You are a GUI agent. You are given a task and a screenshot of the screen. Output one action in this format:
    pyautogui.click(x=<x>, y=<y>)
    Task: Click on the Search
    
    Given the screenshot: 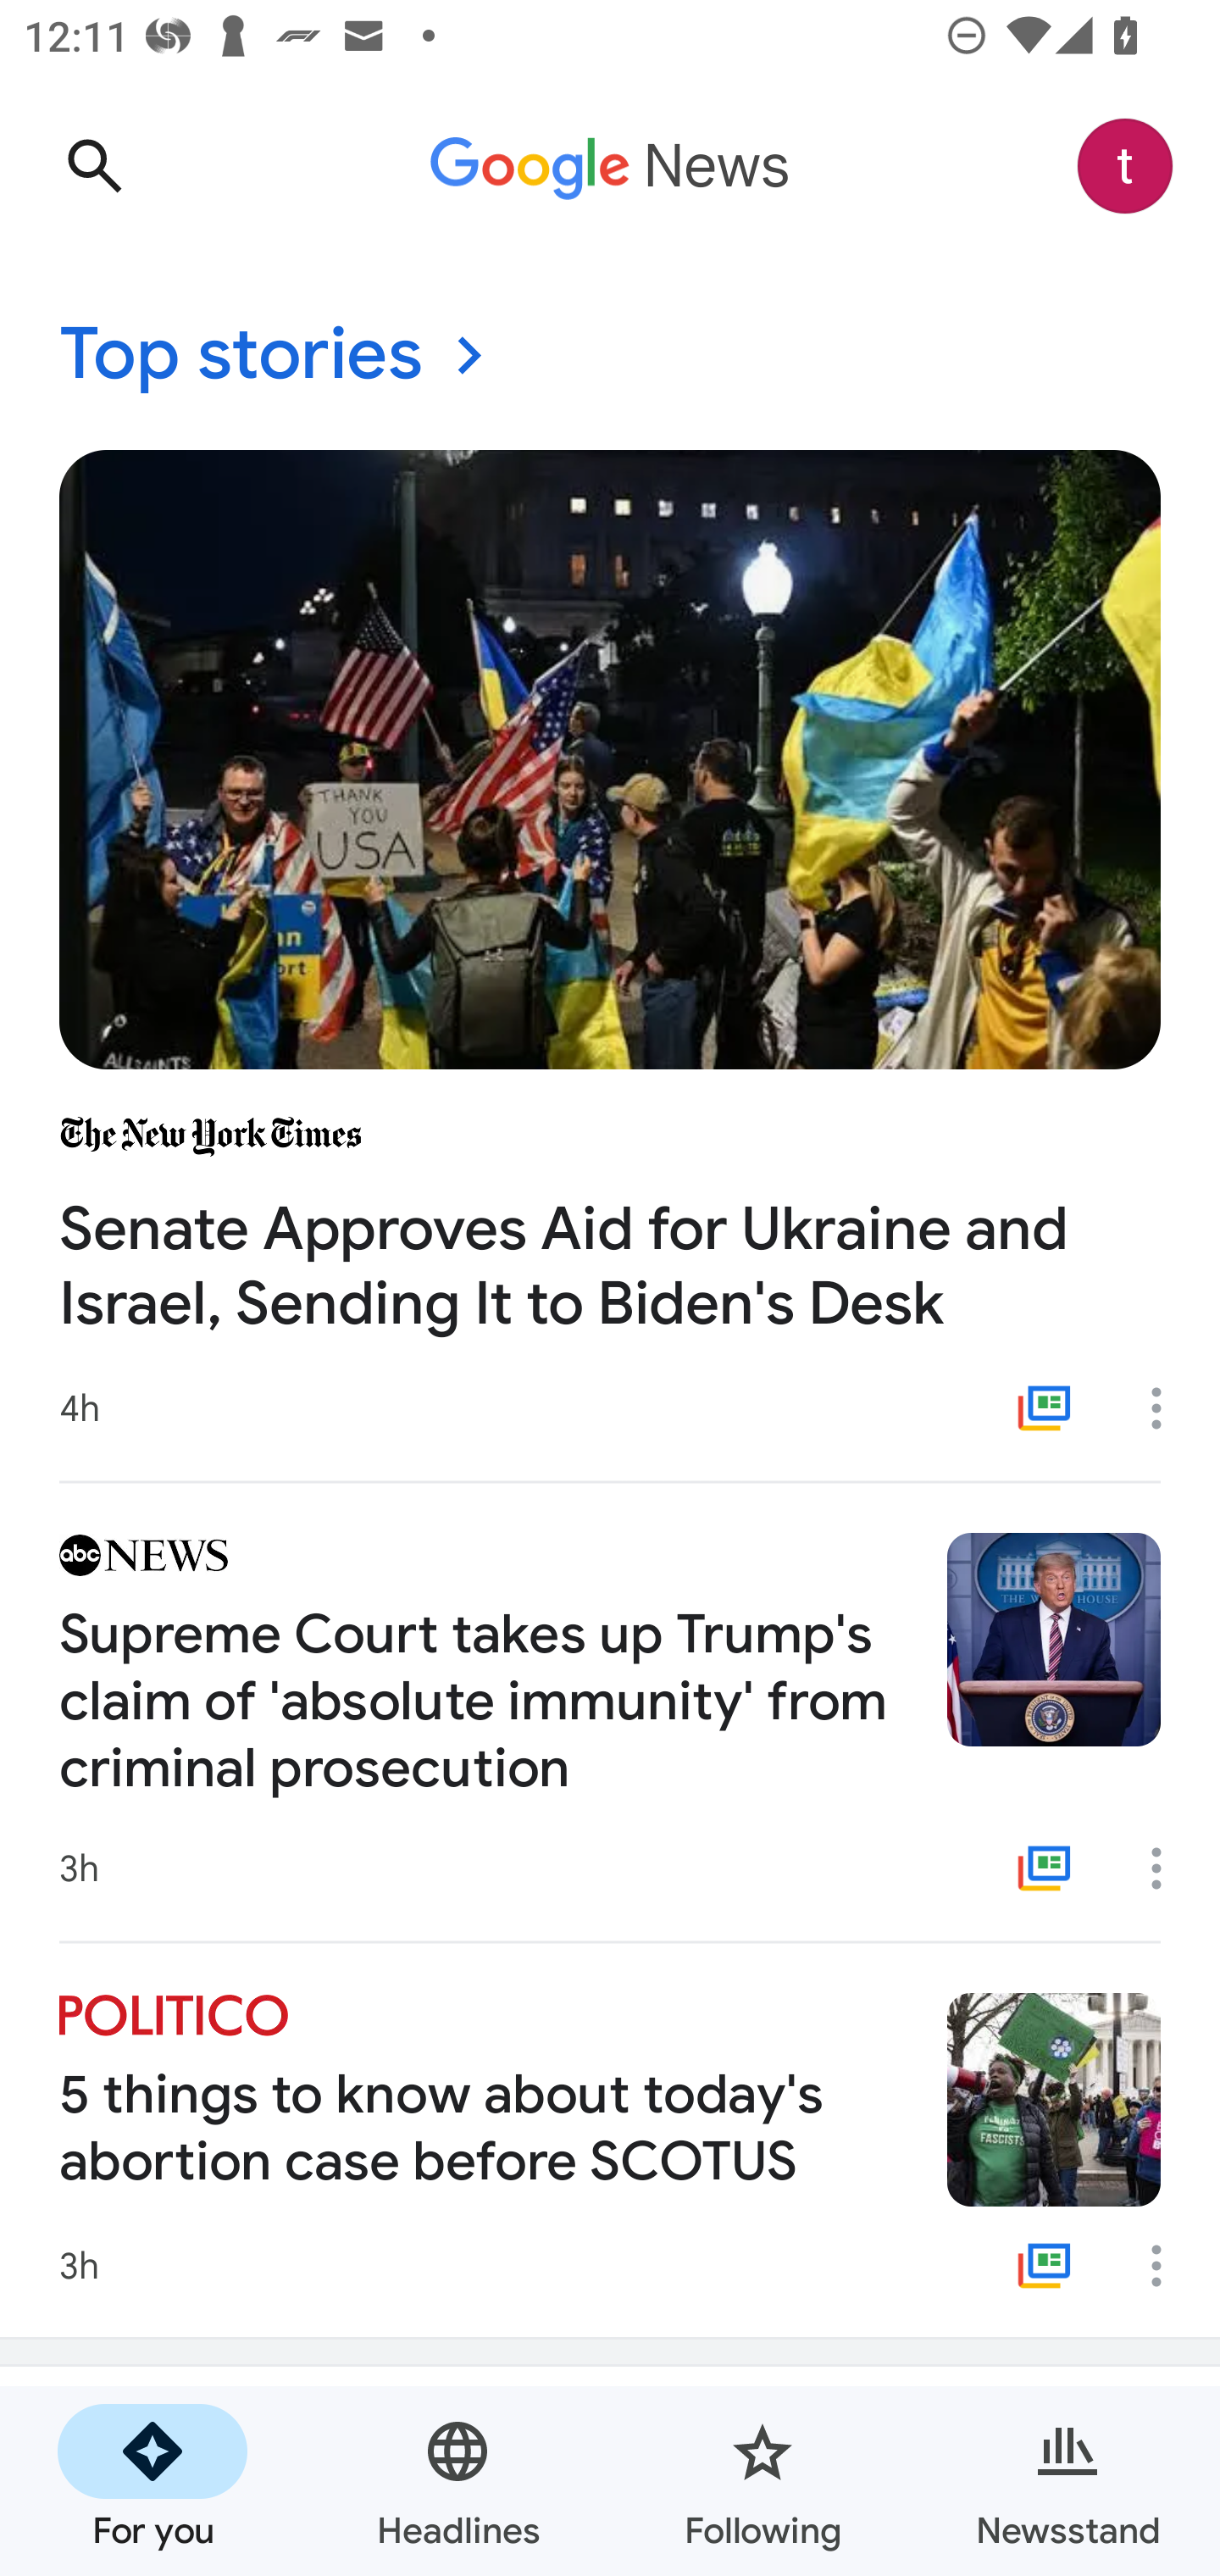 What is the action you would take?
    pyautogui.click(x=94, y=166)
    